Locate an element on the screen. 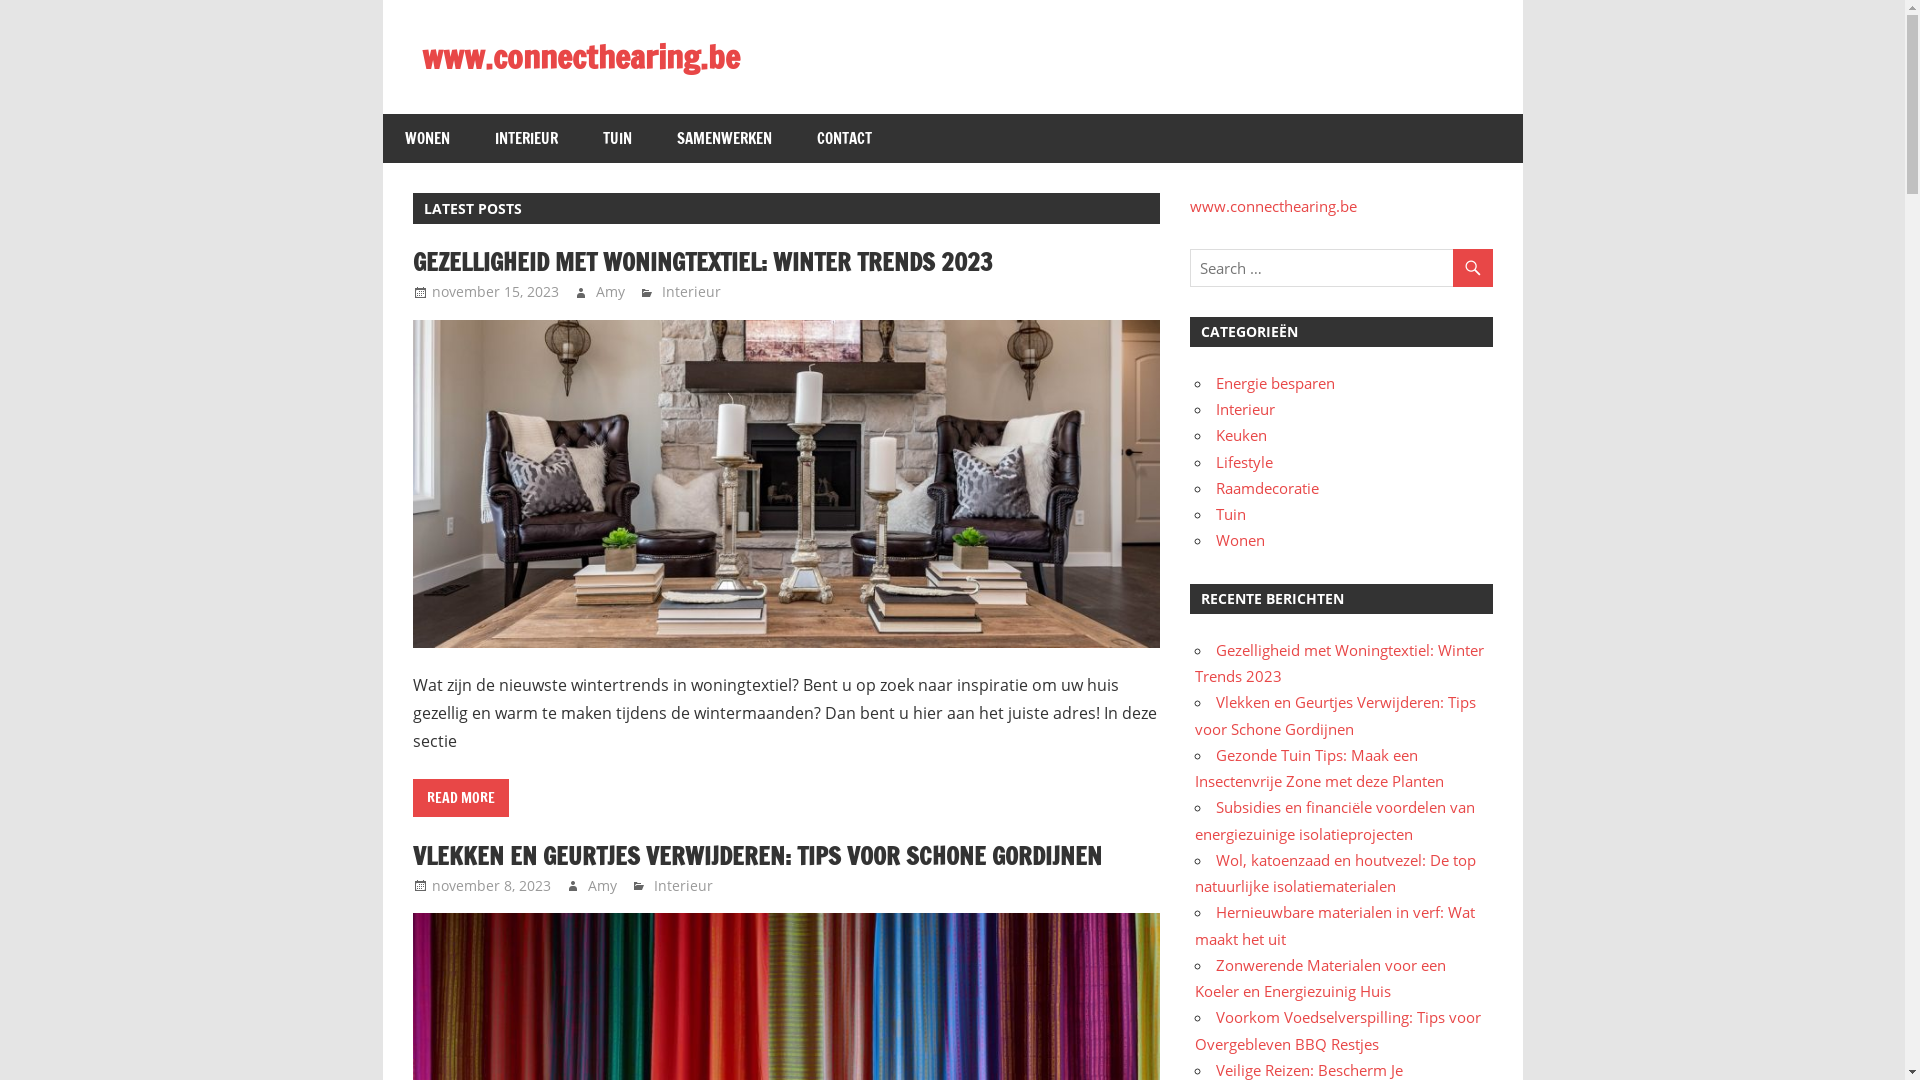 The width and height of the screenshot is (1920, 1080). www.connecthearing.be is located at coordinates (581, 57).